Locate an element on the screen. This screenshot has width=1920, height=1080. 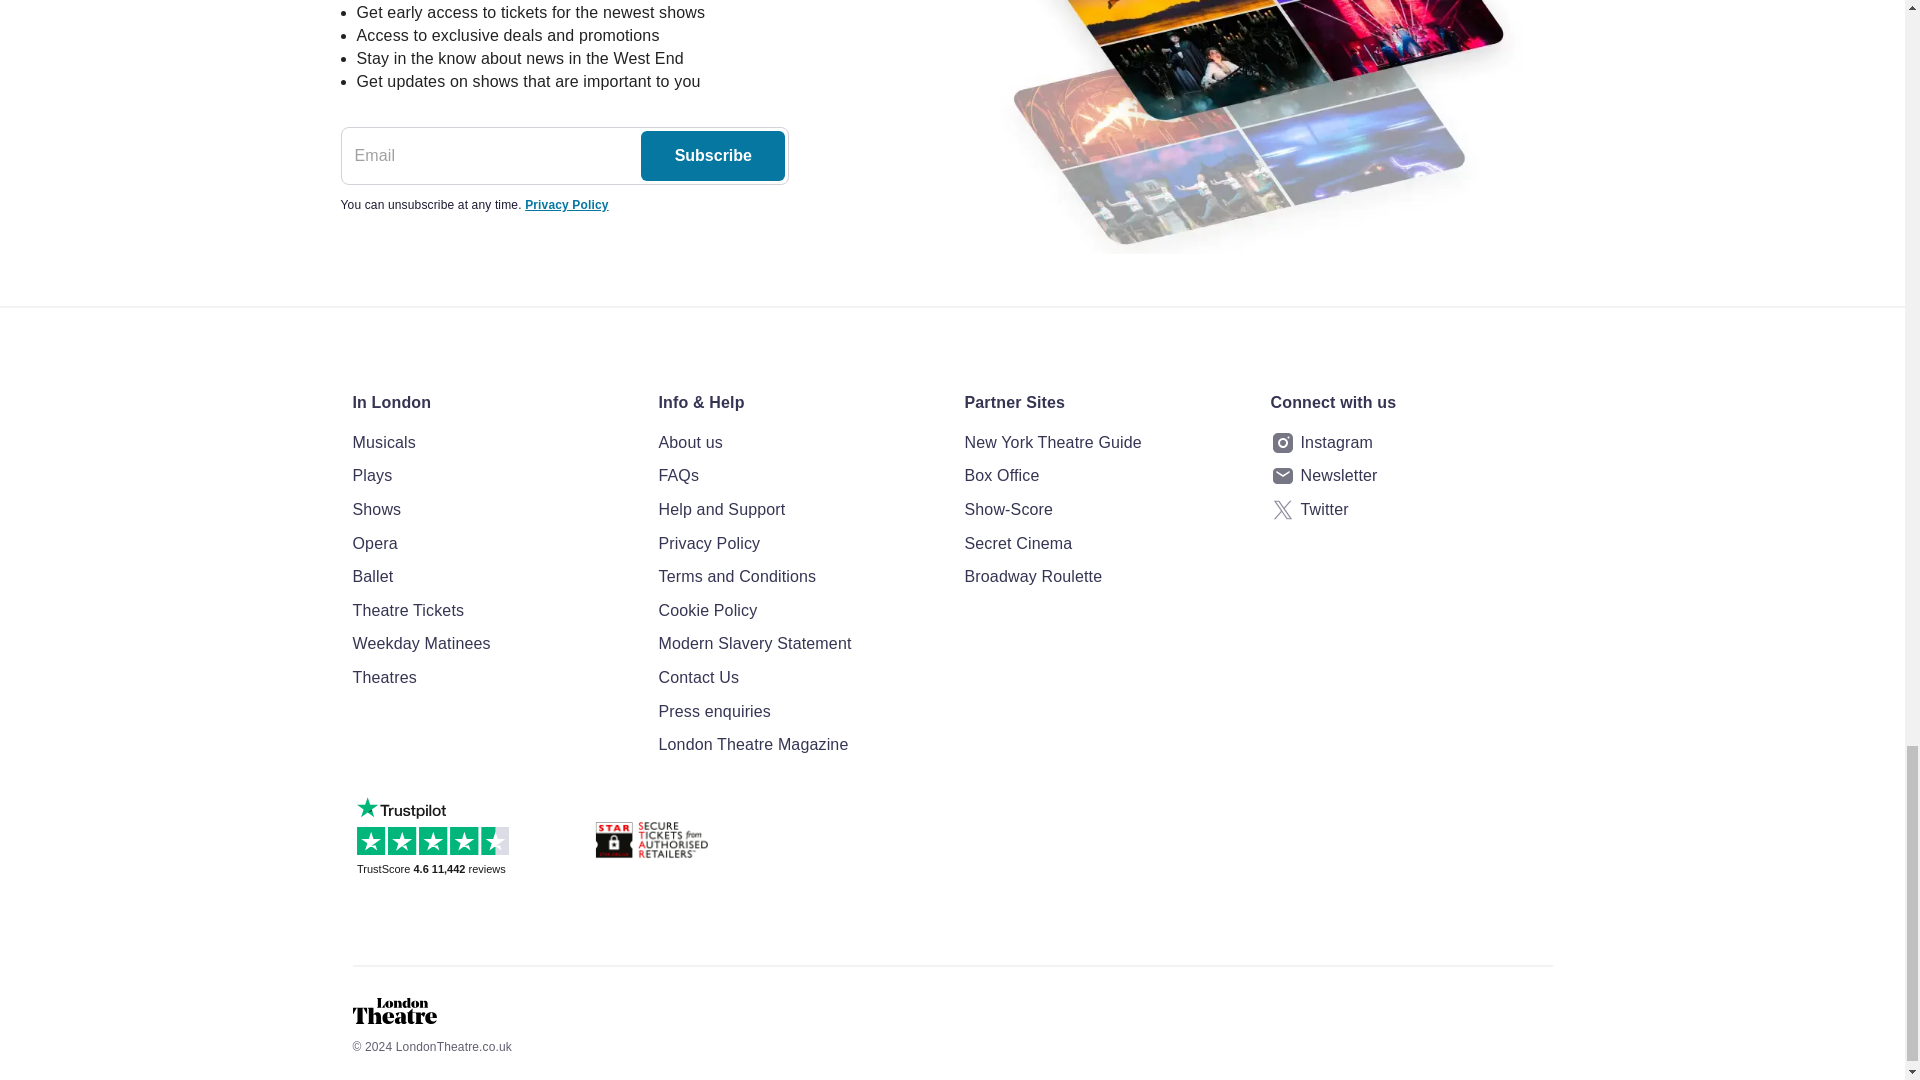
Weekday Matinees is located at coordinates (492, 643).